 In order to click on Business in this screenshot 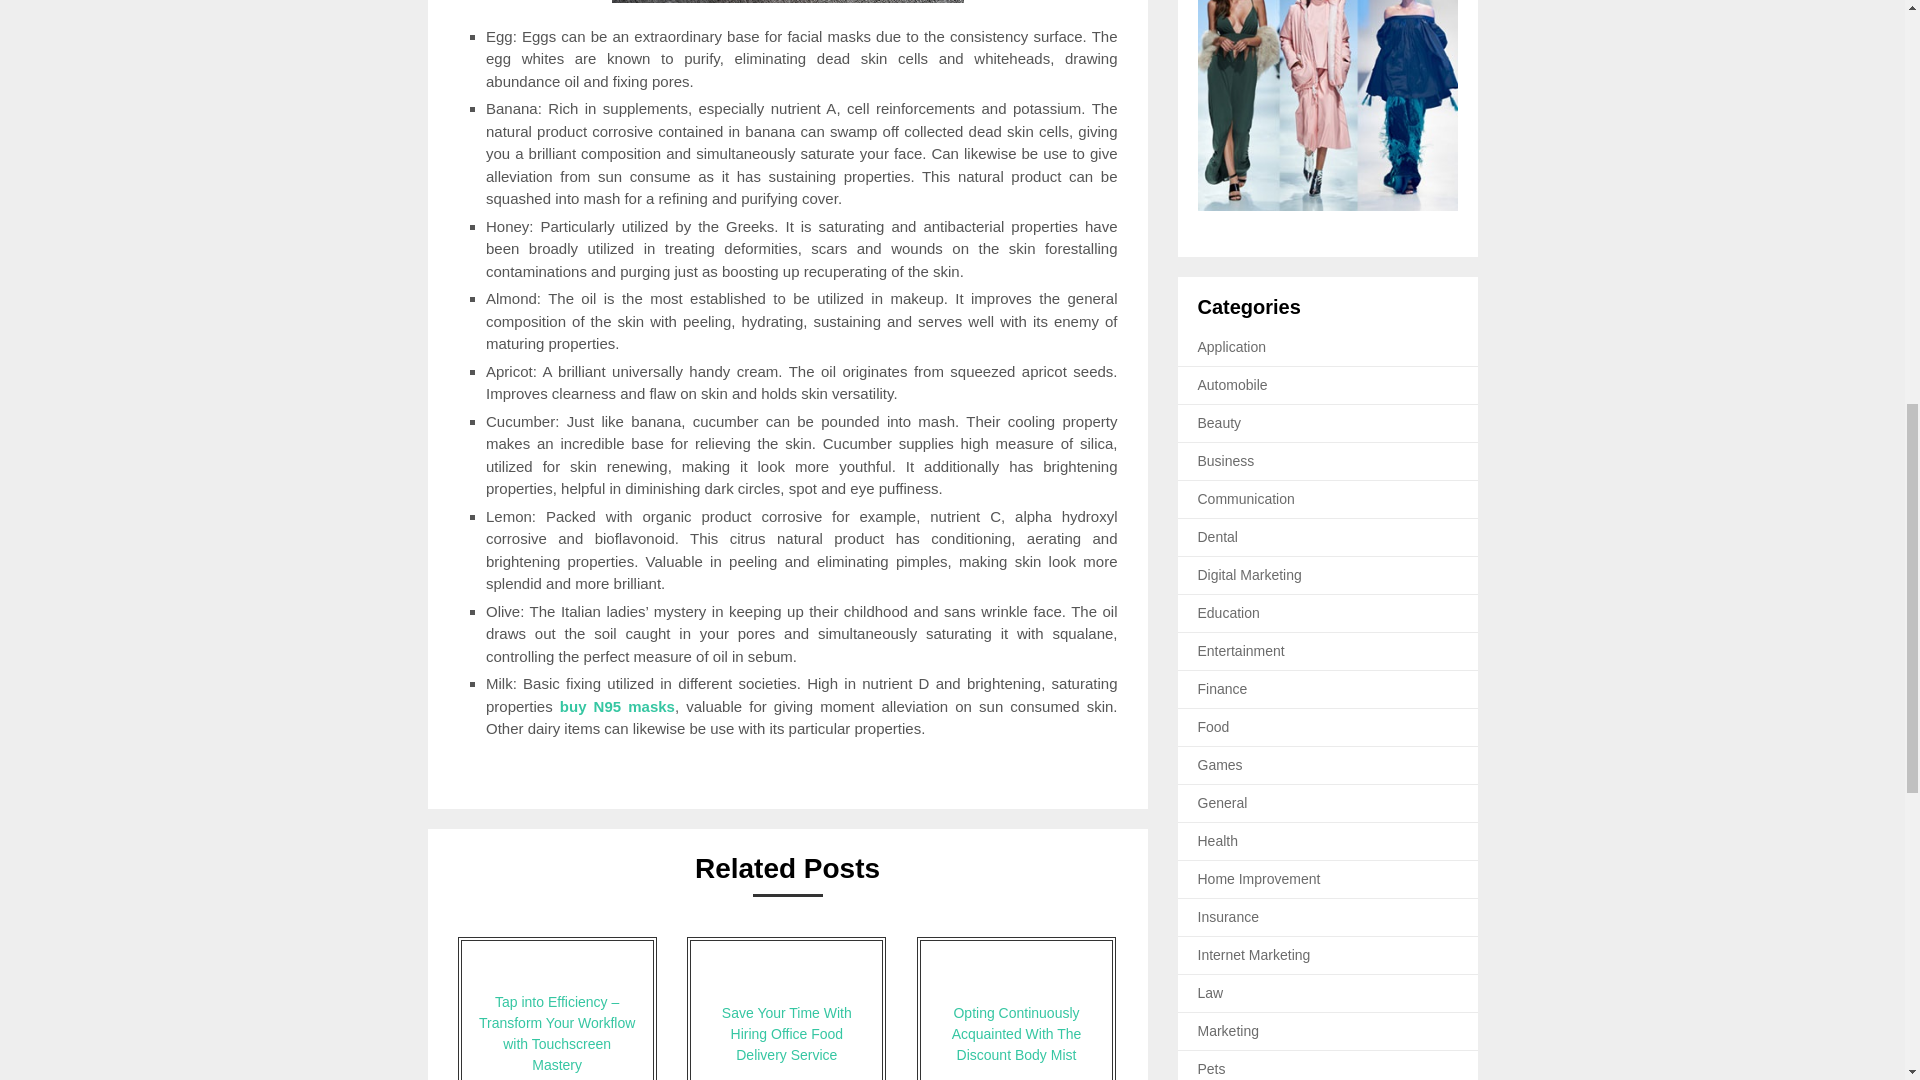, I will do `click(1226, 460)`.